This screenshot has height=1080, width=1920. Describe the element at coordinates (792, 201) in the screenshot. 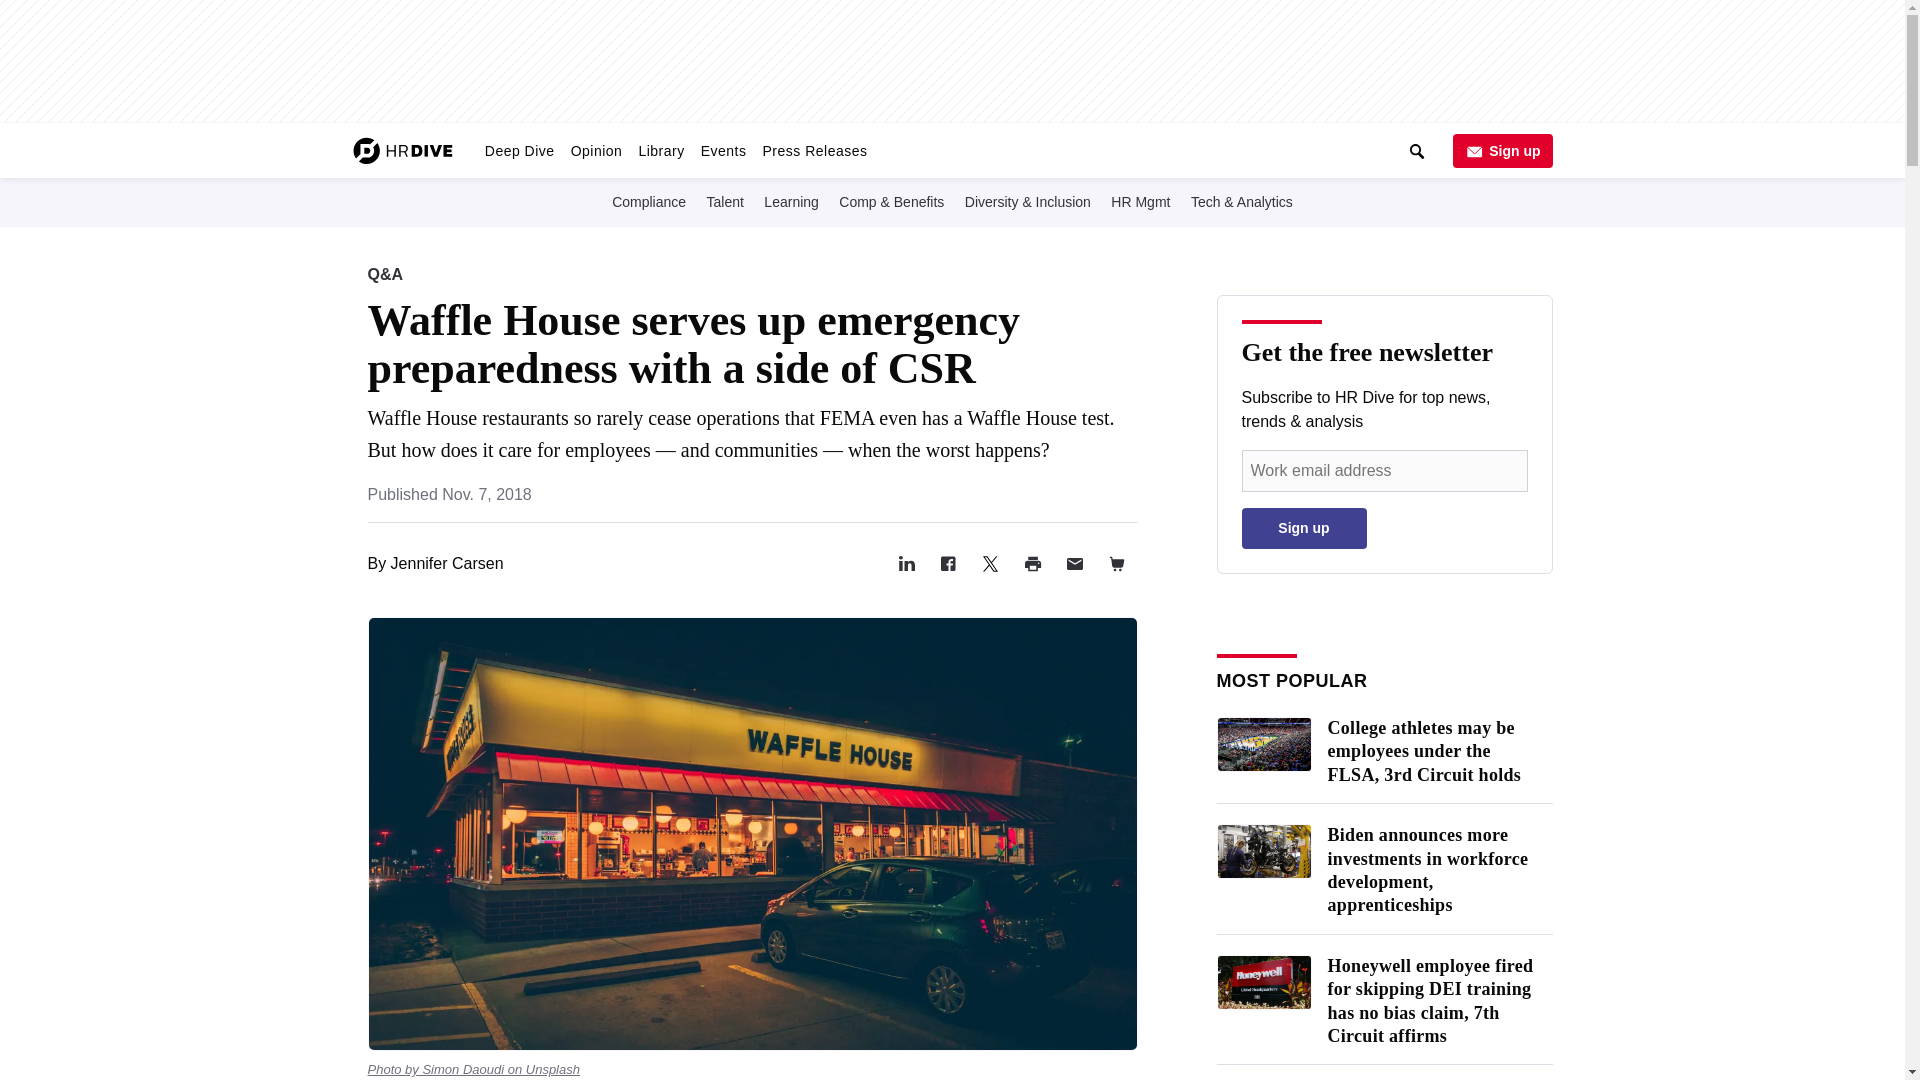

I see `Learning` at that location.